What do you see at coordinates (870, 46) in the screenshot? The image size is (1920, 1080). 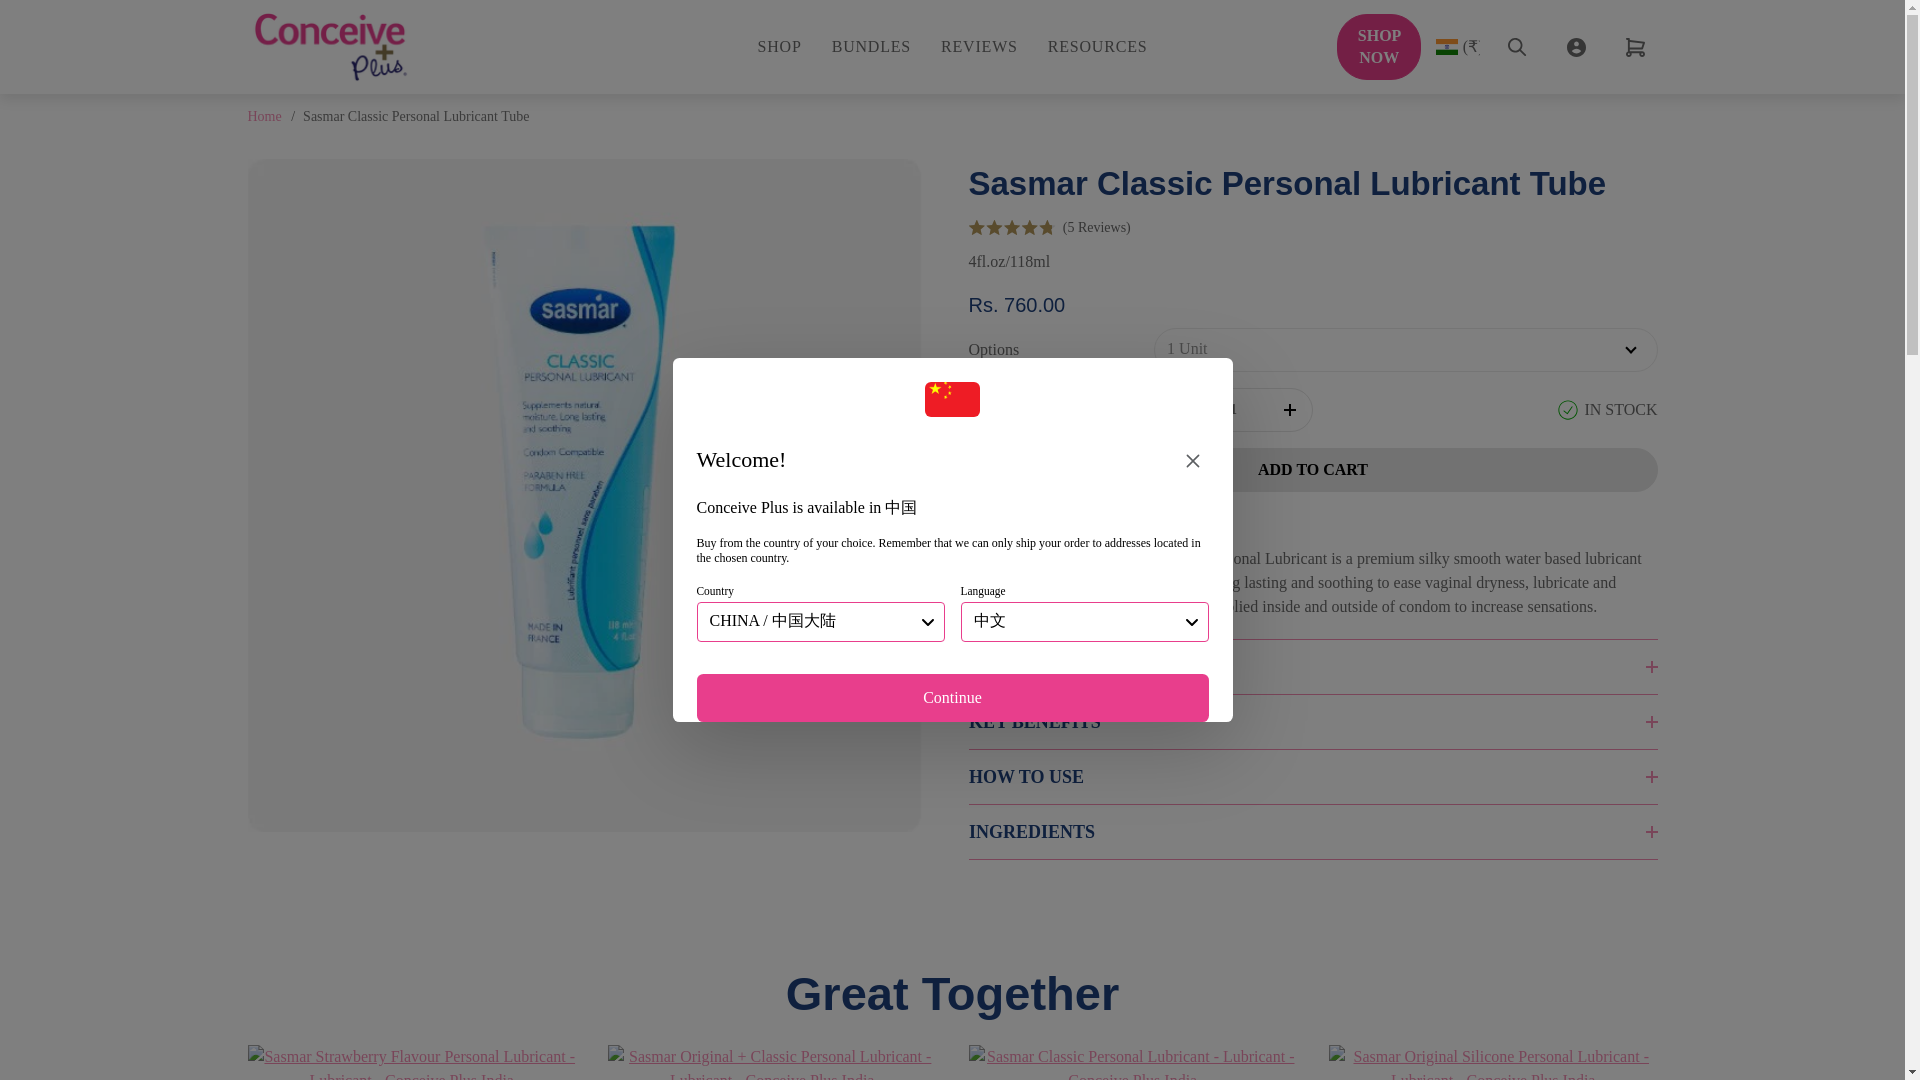 I see `BUNDLES` at bounding box center [870, 46].